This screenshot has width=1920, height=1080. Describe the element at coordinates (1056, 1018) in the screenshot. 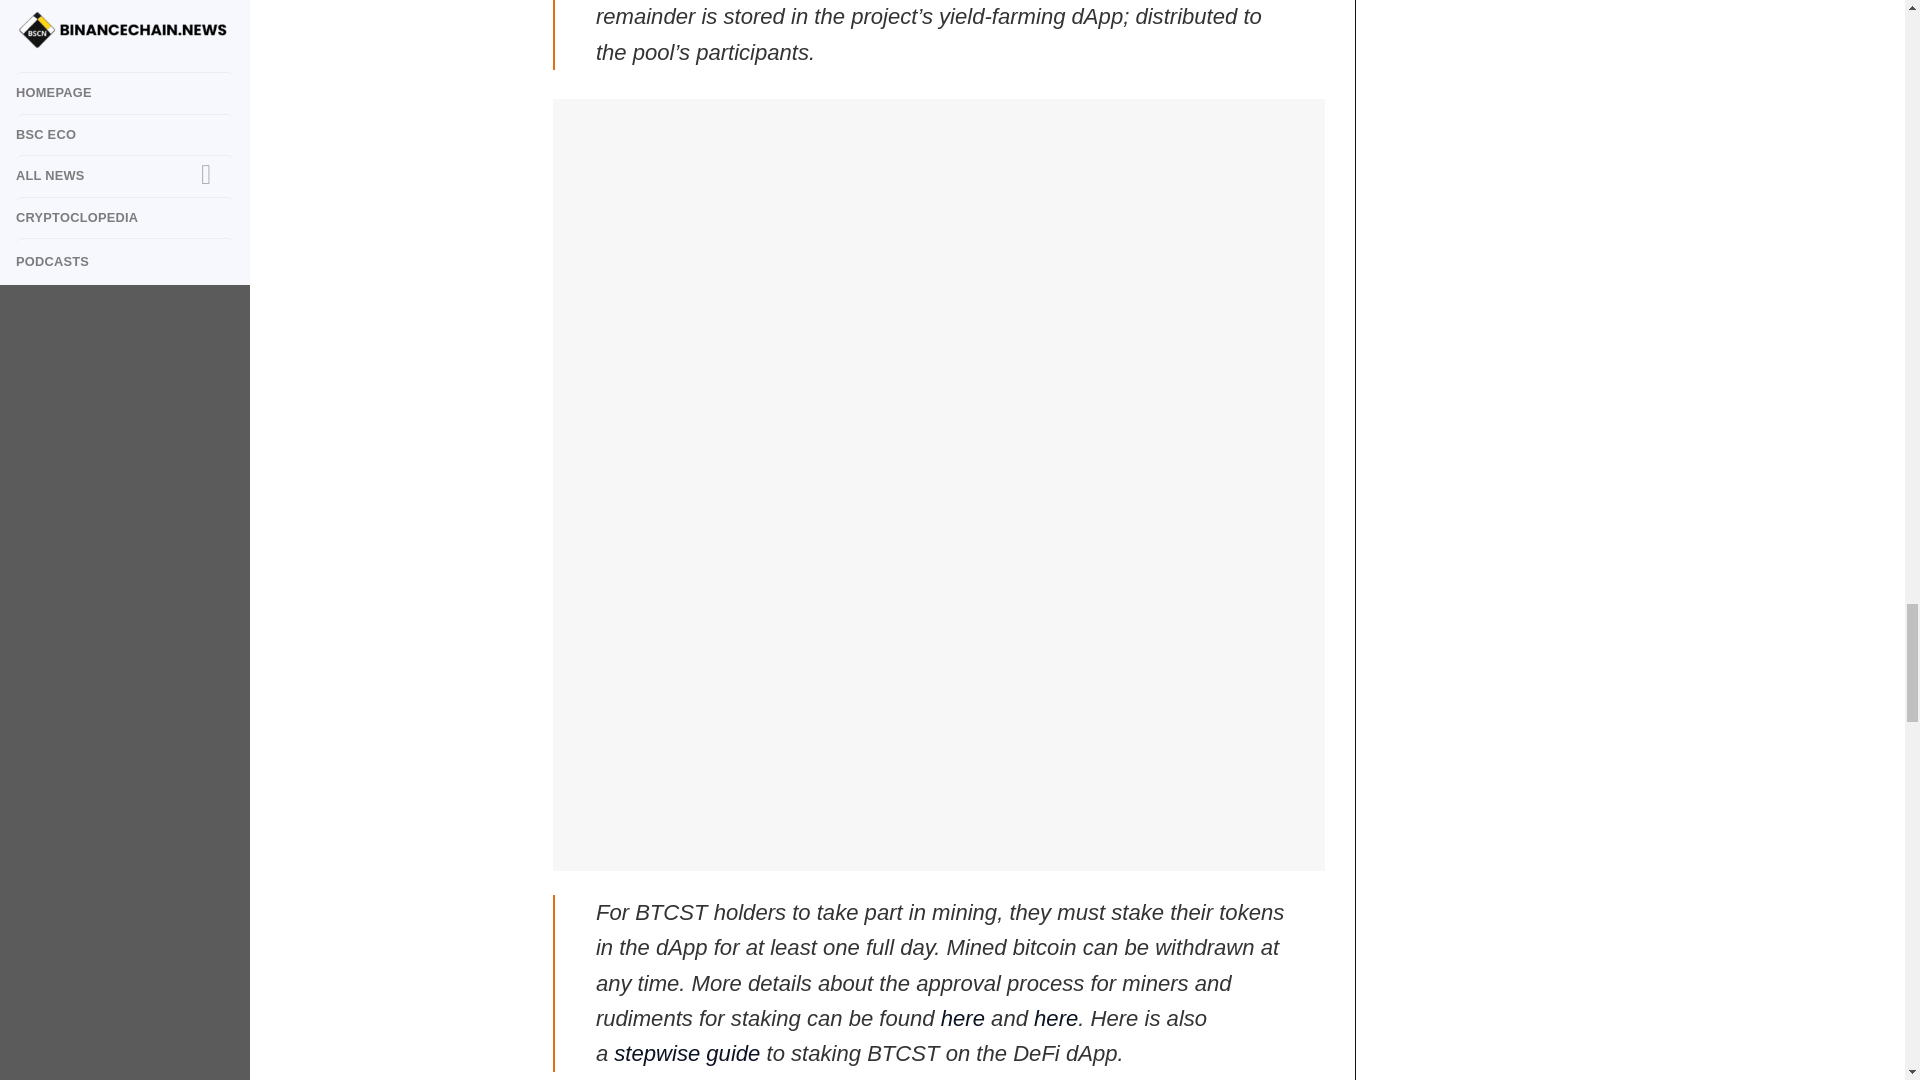

I see `here` at that location.